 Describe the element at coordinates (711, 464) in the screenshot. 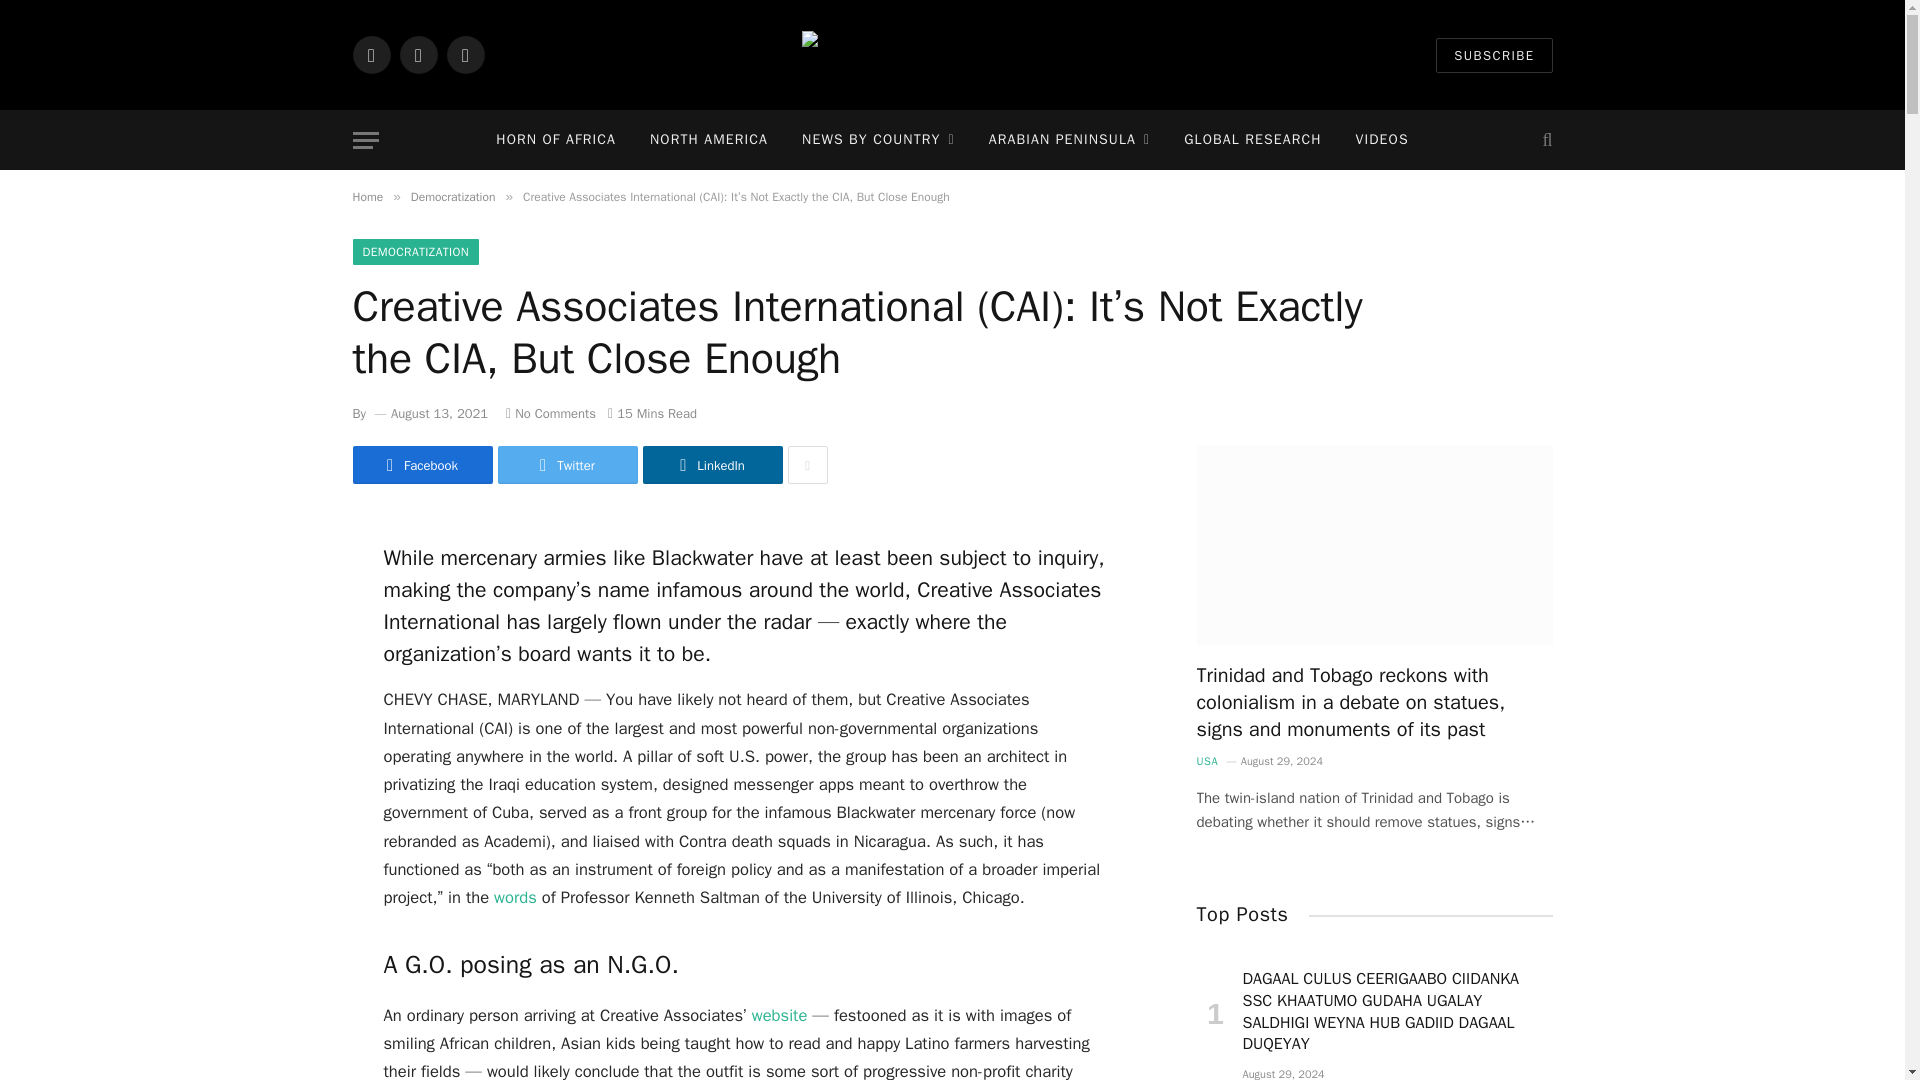

I see `Share on LinkedIn` at that location.